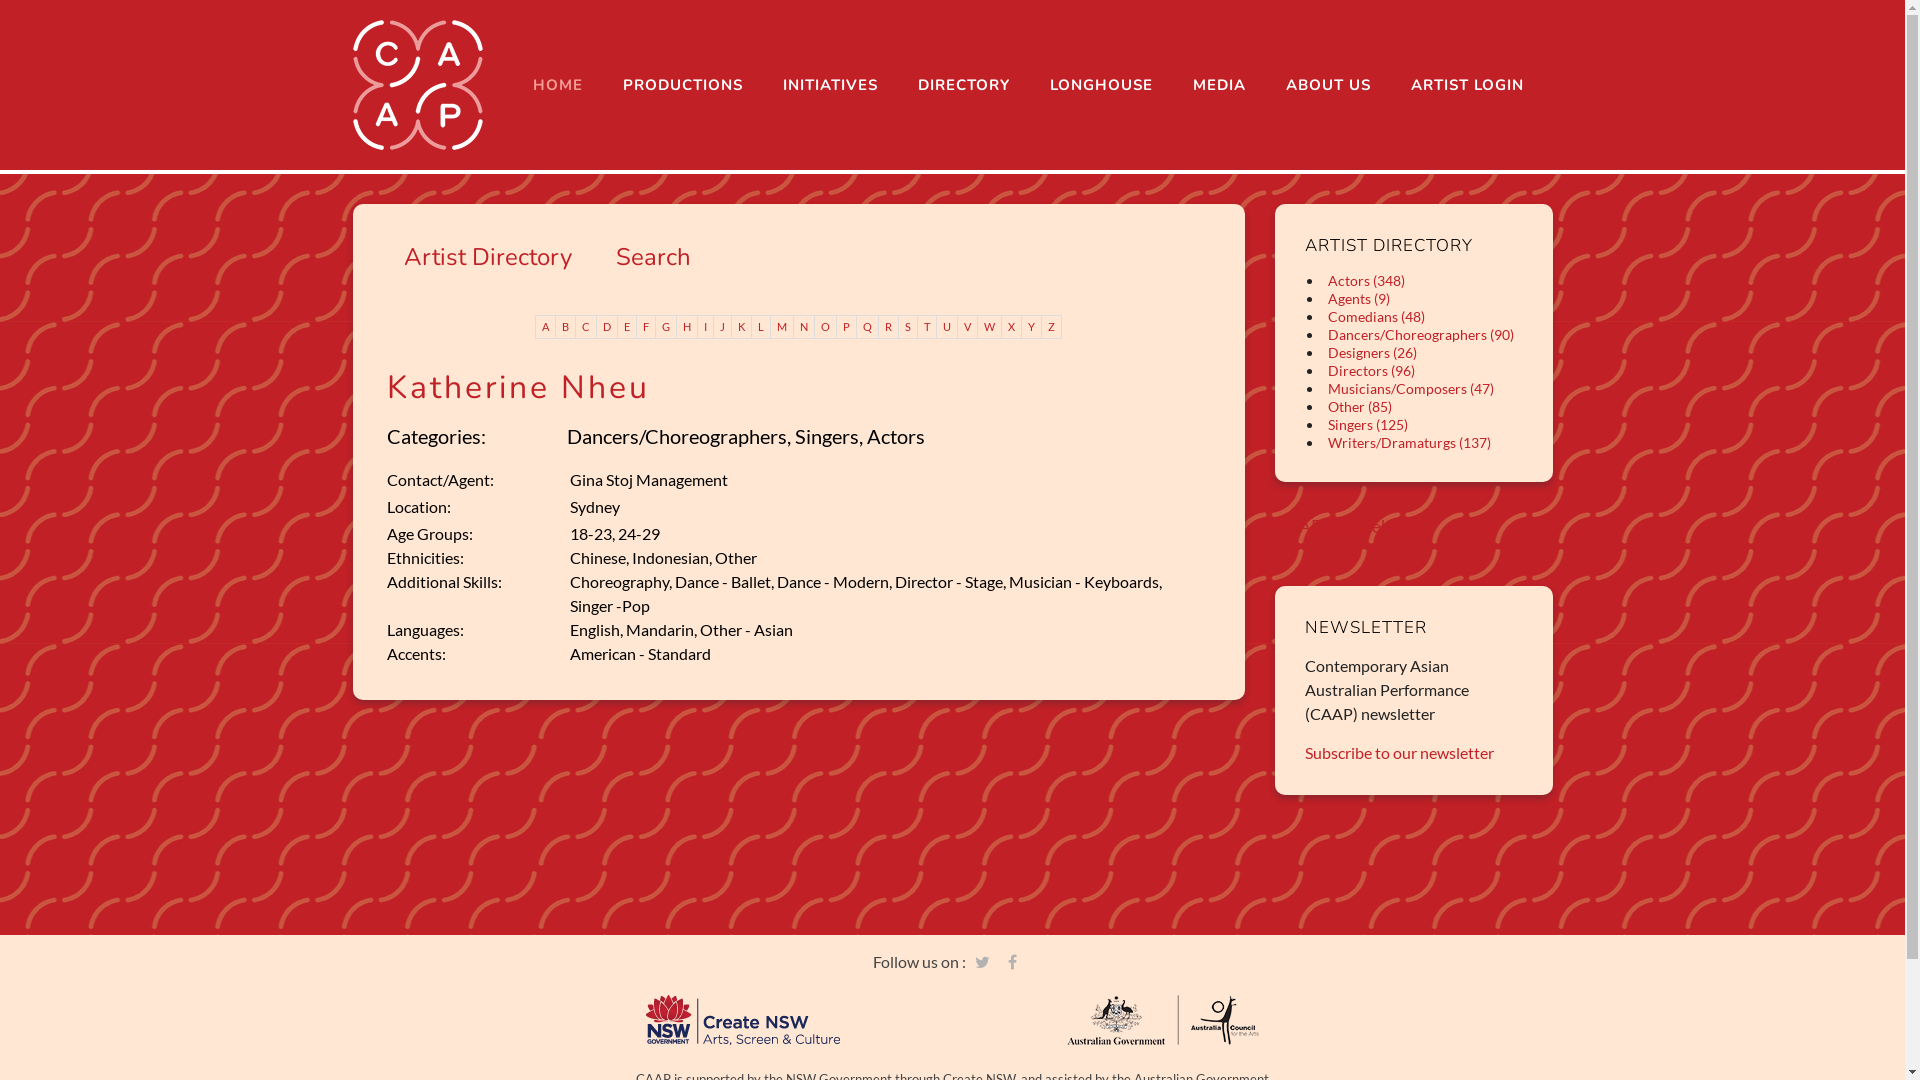 Image resolution: width=1920 pixels, height=1080 pixels. I want to click on Z, so click(1052, 327).